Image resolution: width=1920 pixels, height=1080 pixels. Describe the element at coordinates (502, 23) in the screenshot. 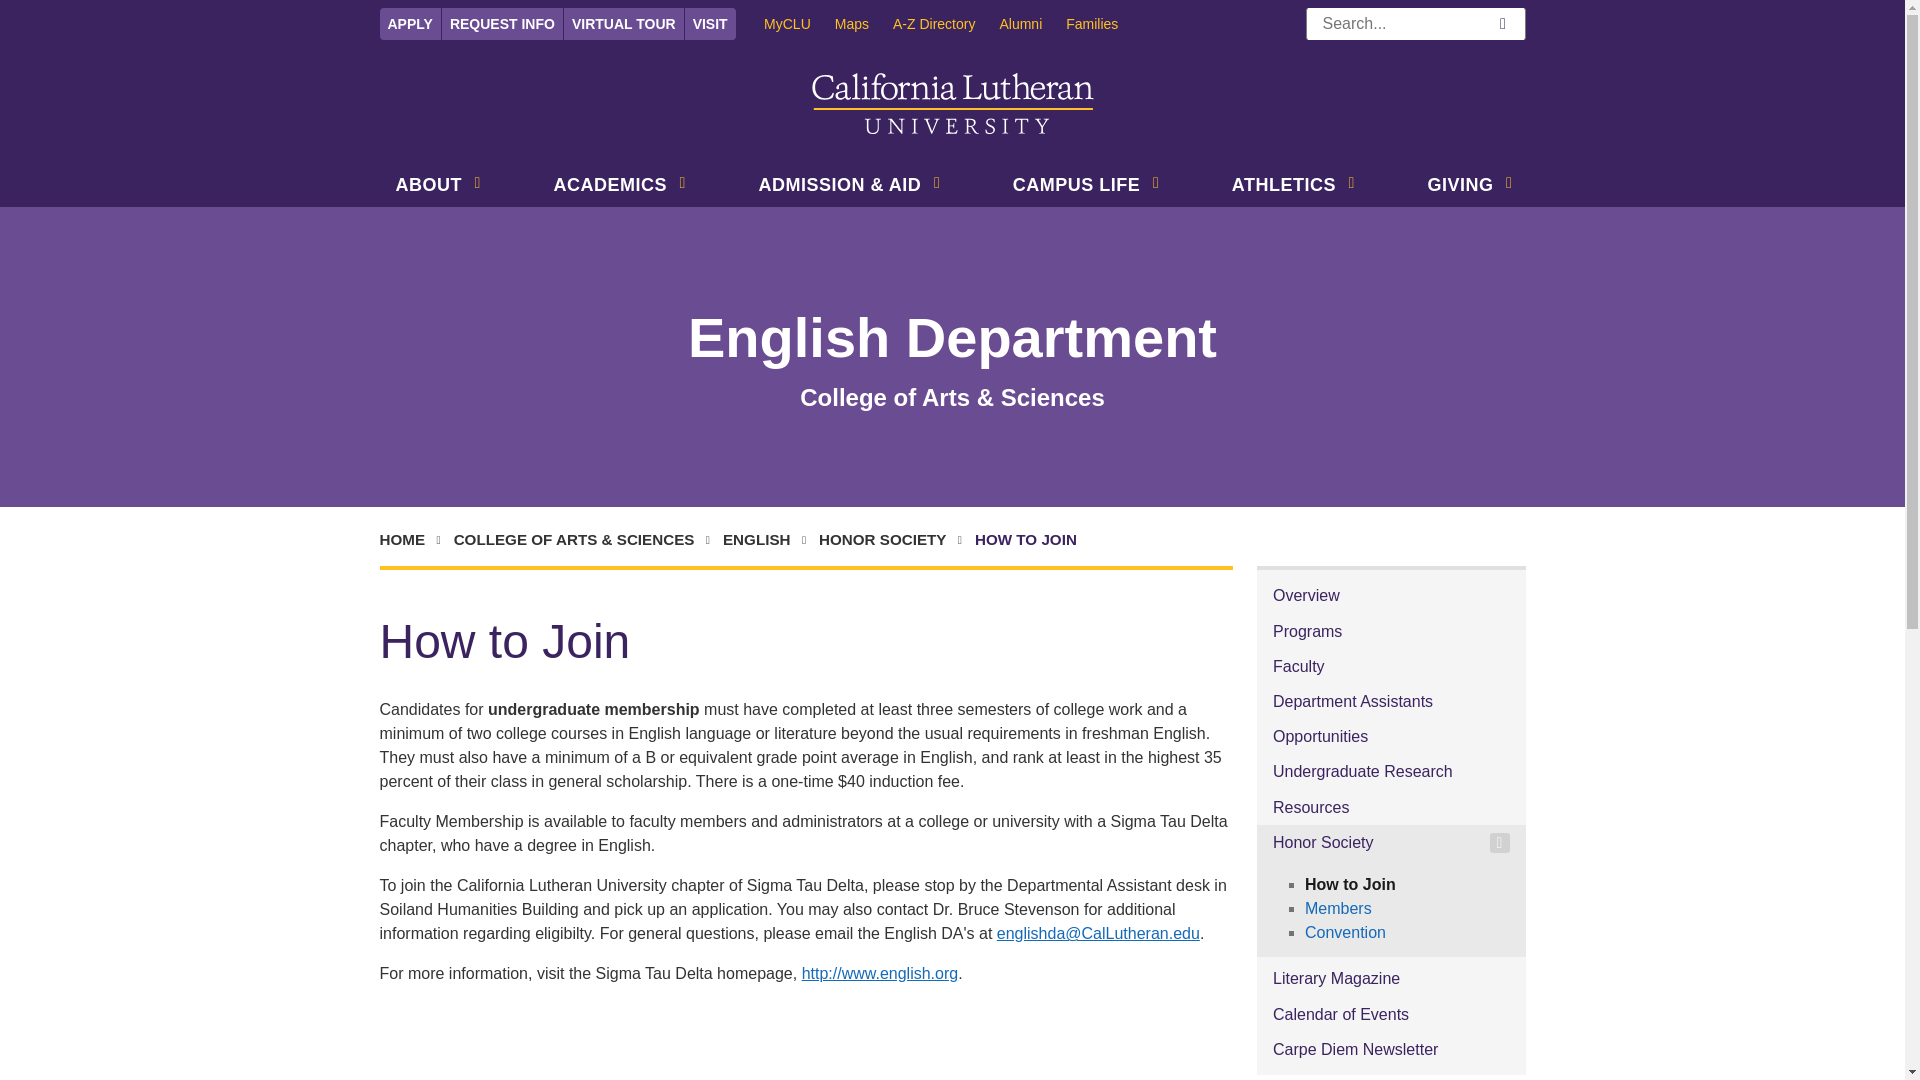

I see `REQUEST INFO` at that location.